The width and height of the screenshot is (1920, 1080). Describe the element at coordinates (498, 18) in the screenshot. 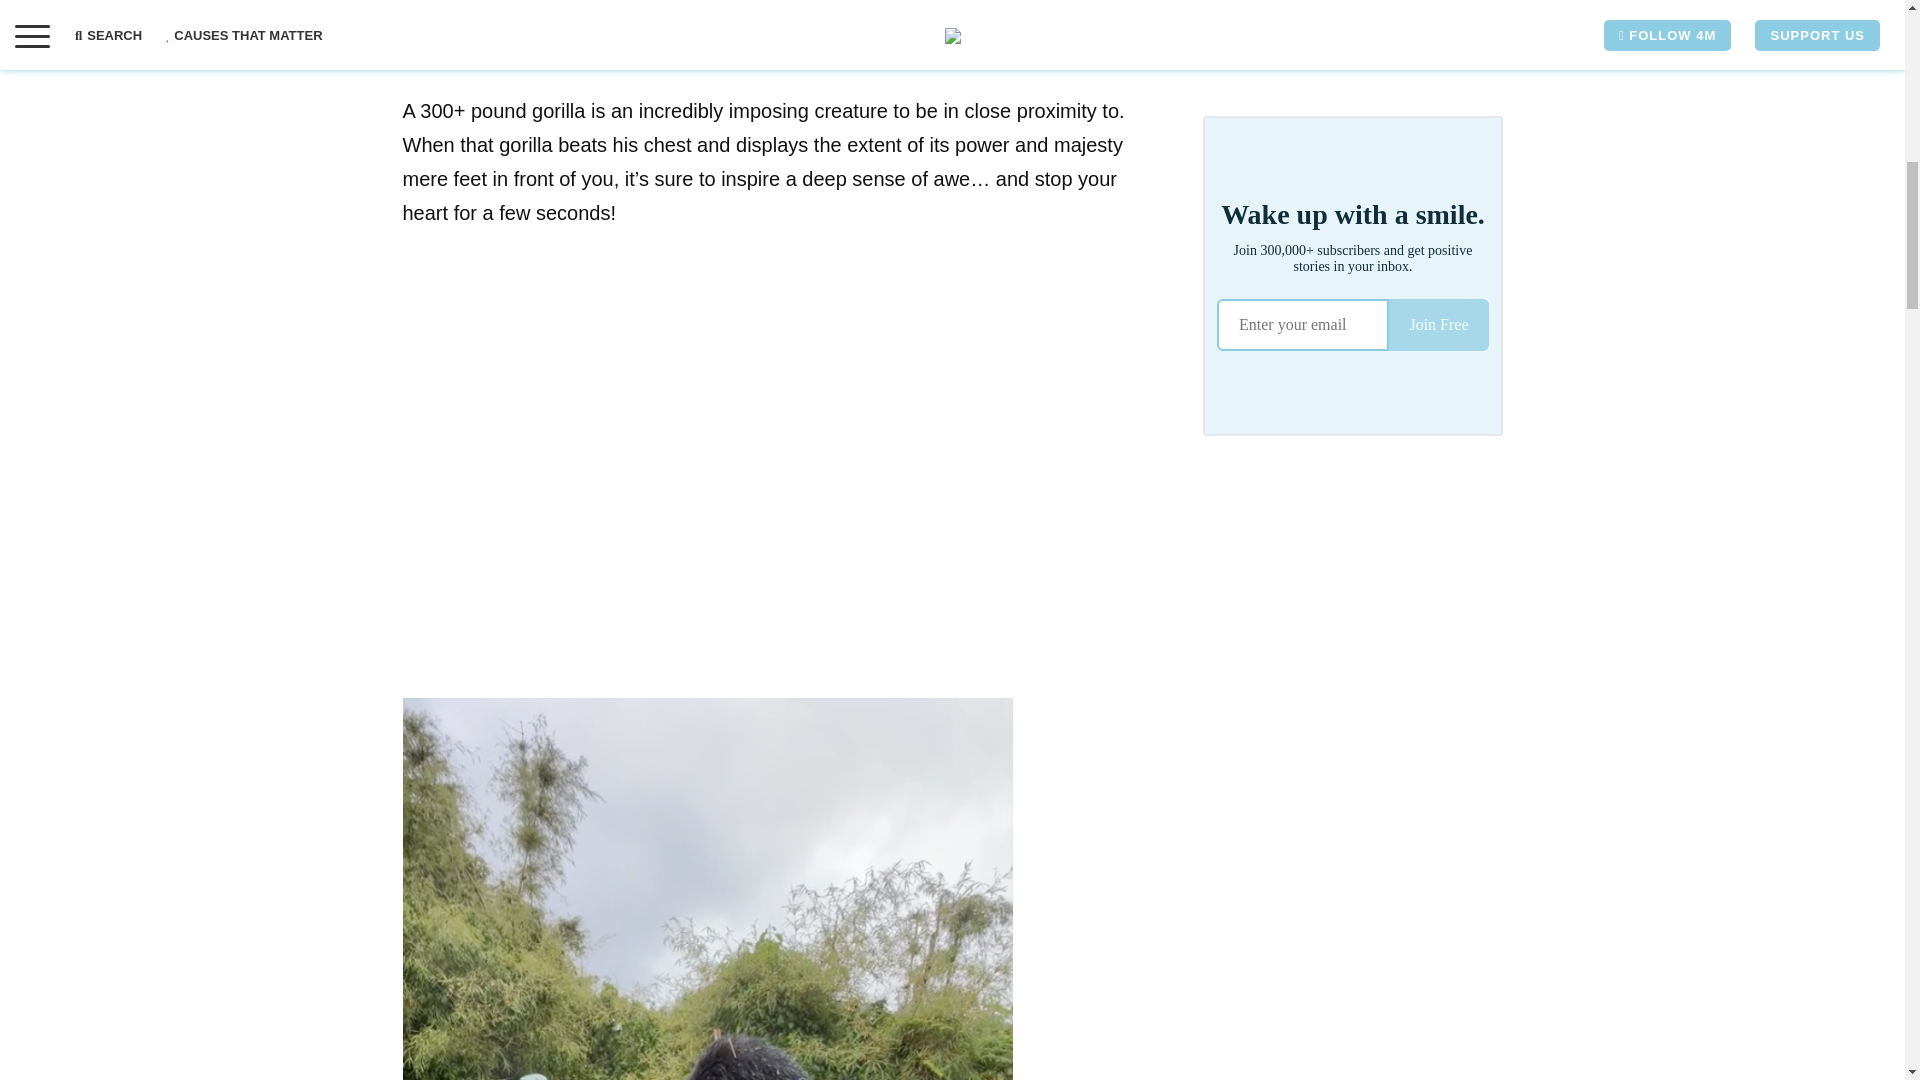

I see `Click to share on Pinterest` at that location.